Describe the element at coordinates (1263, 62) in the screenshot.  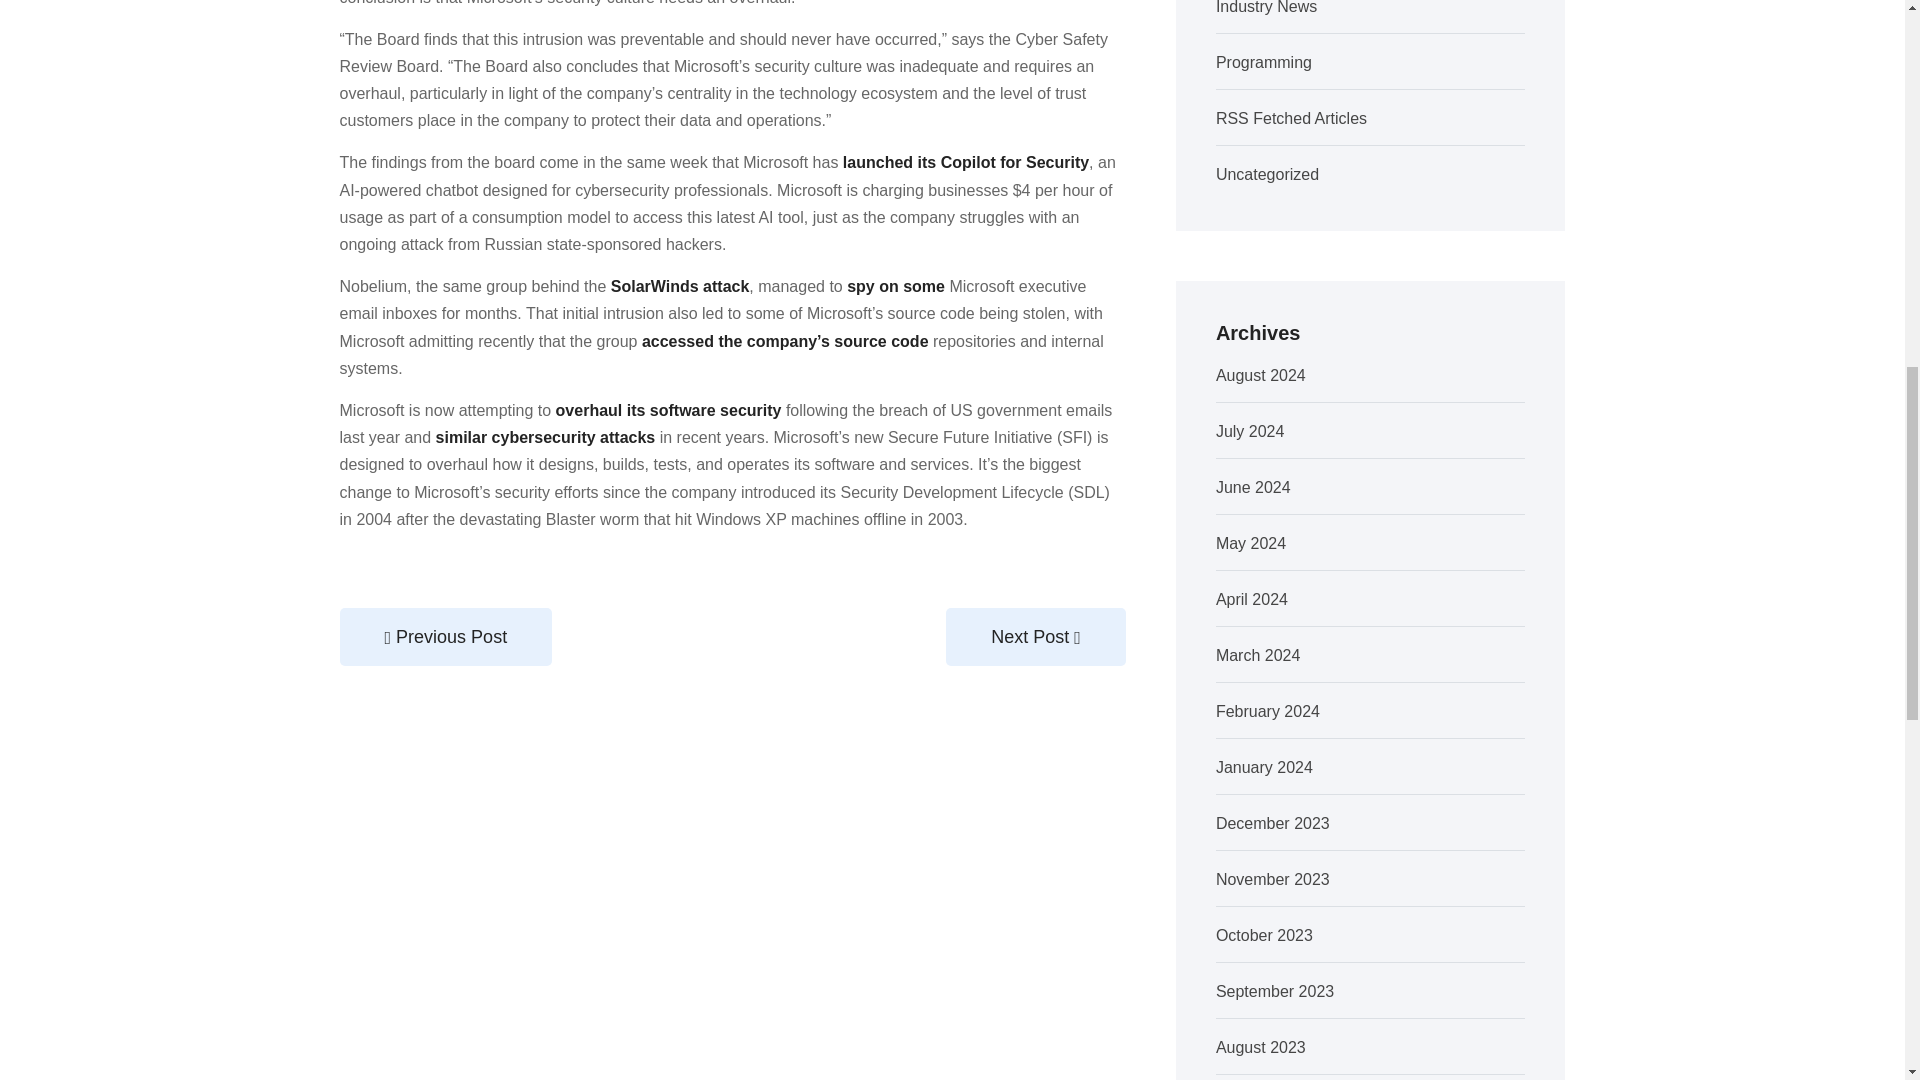
I see `Programming` at that location.